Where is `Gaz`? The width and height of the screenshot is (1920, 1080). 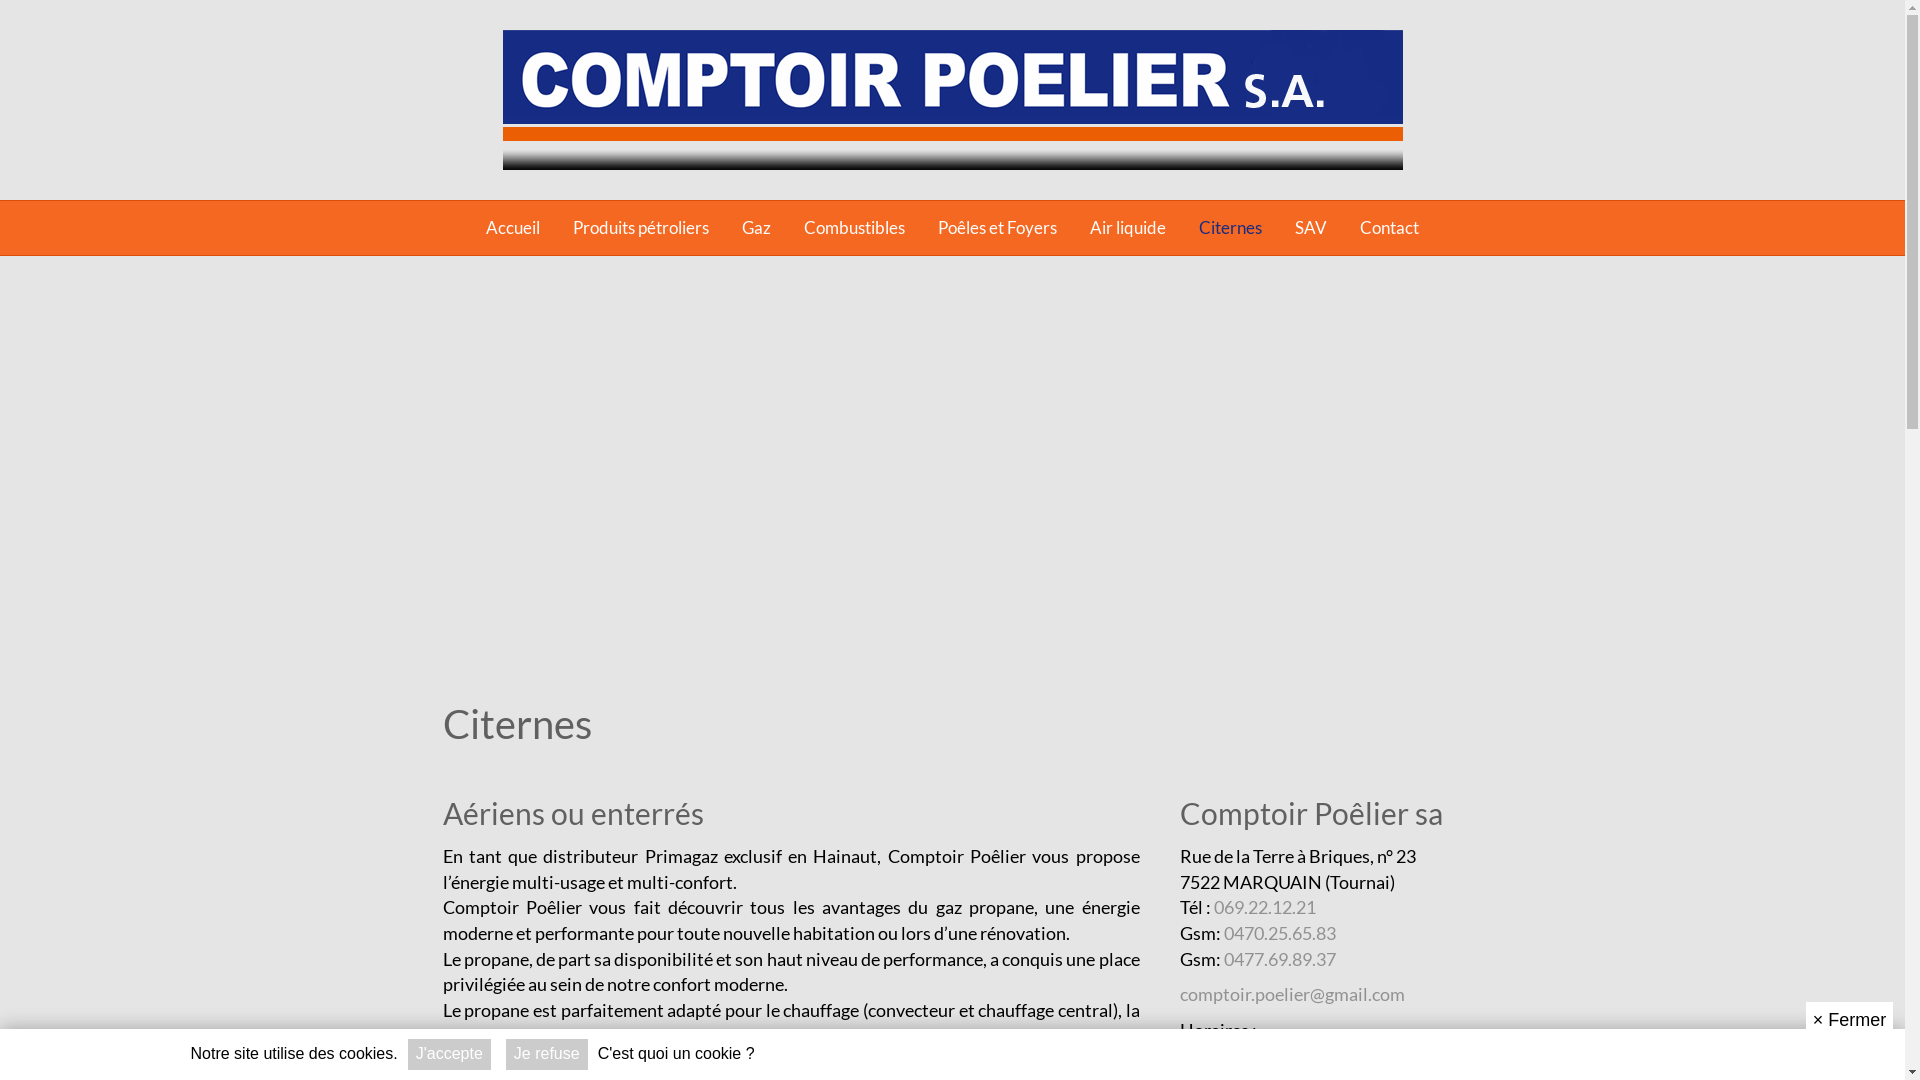 Gaz is located at coordinates (756, 228).